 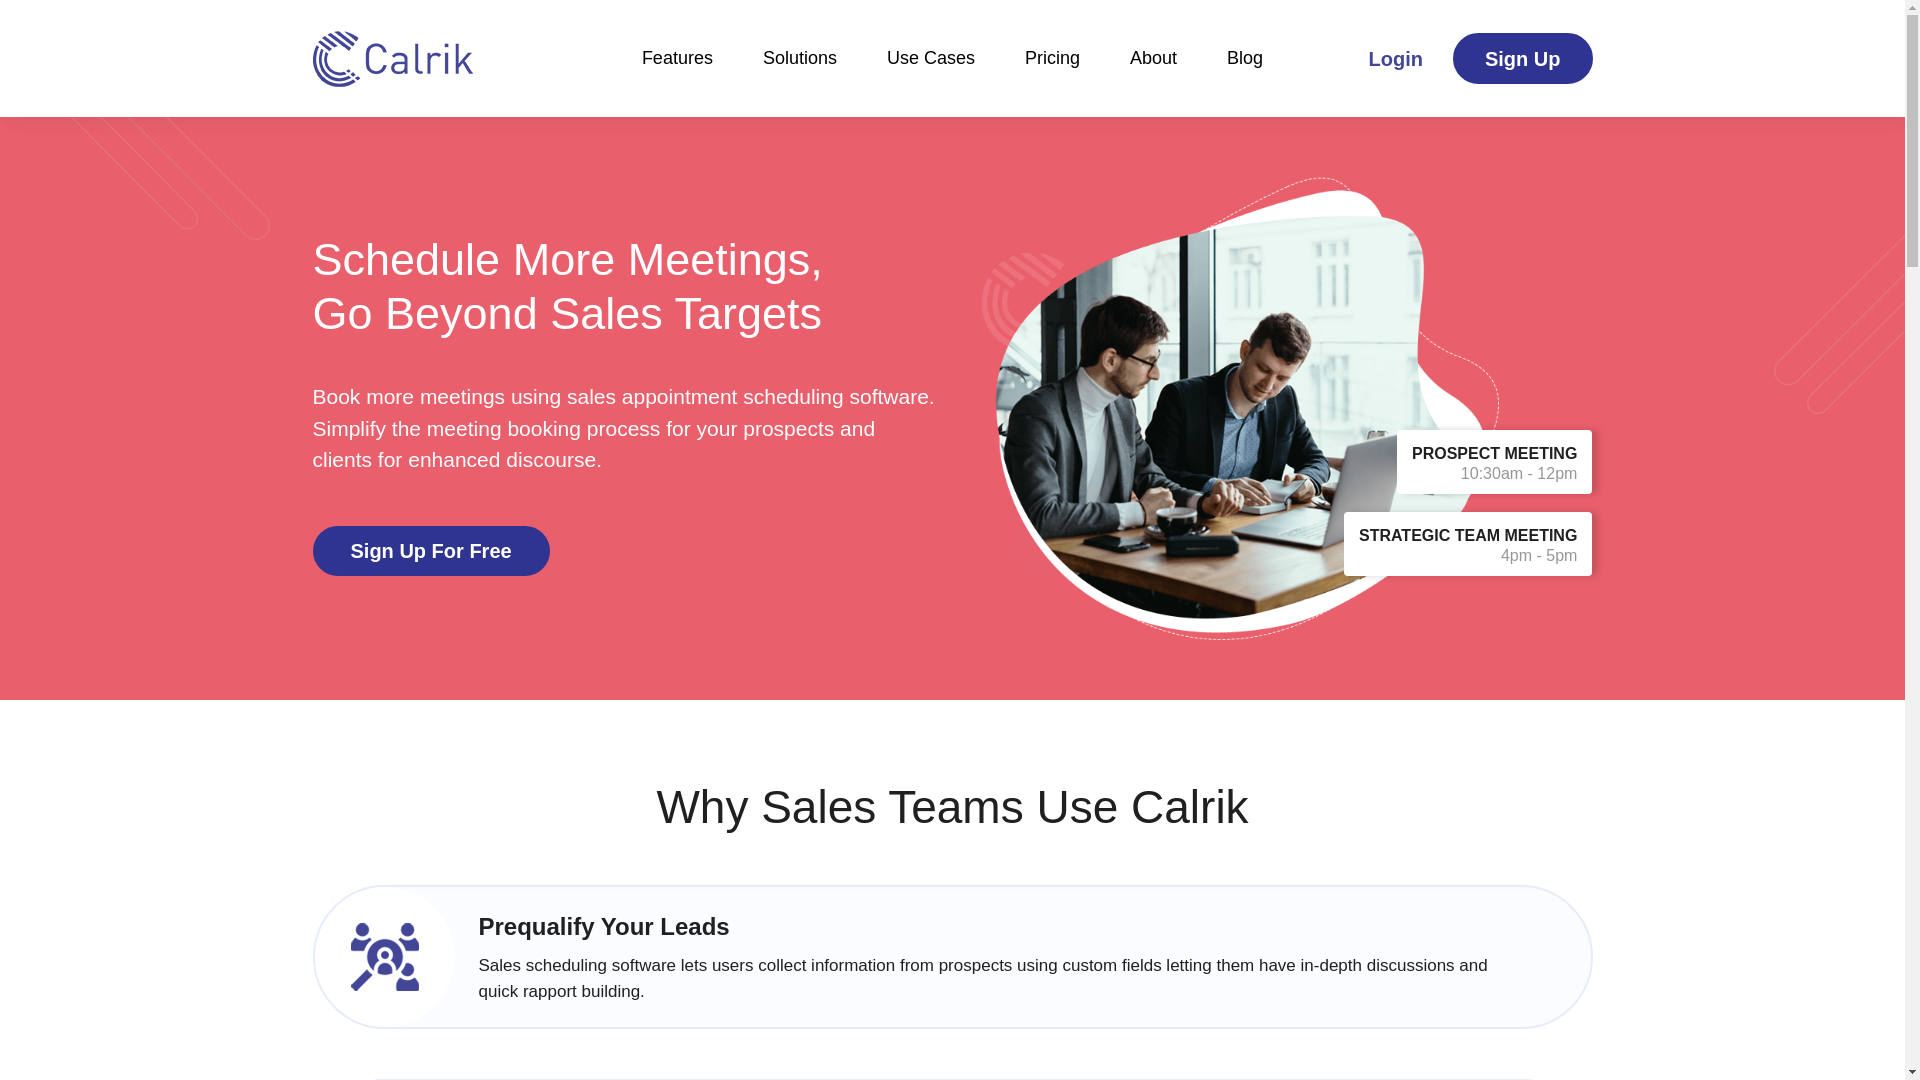 I want to click on Use Cases, so click(x=1395, y=59).